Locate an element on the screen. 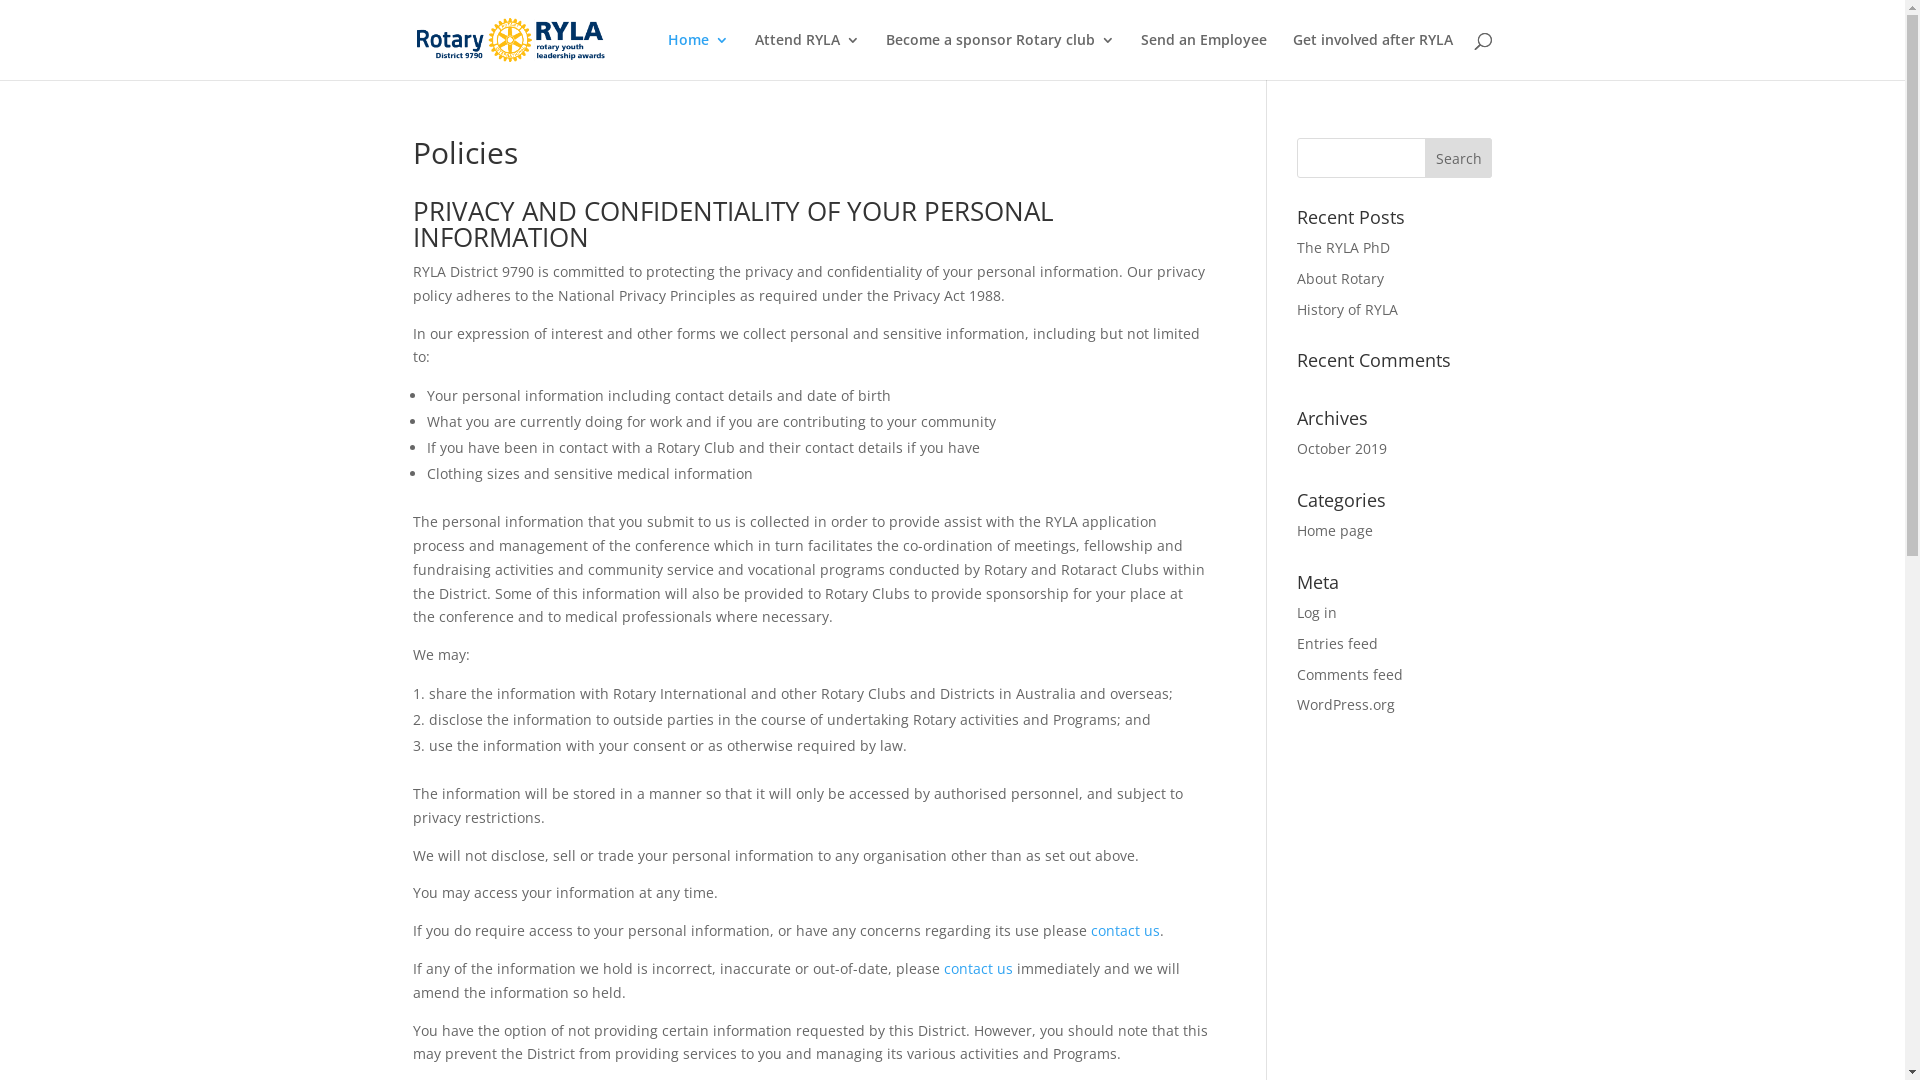 The image size is (1920, 1080). Entries feed is located at coordinates (1338, 644).